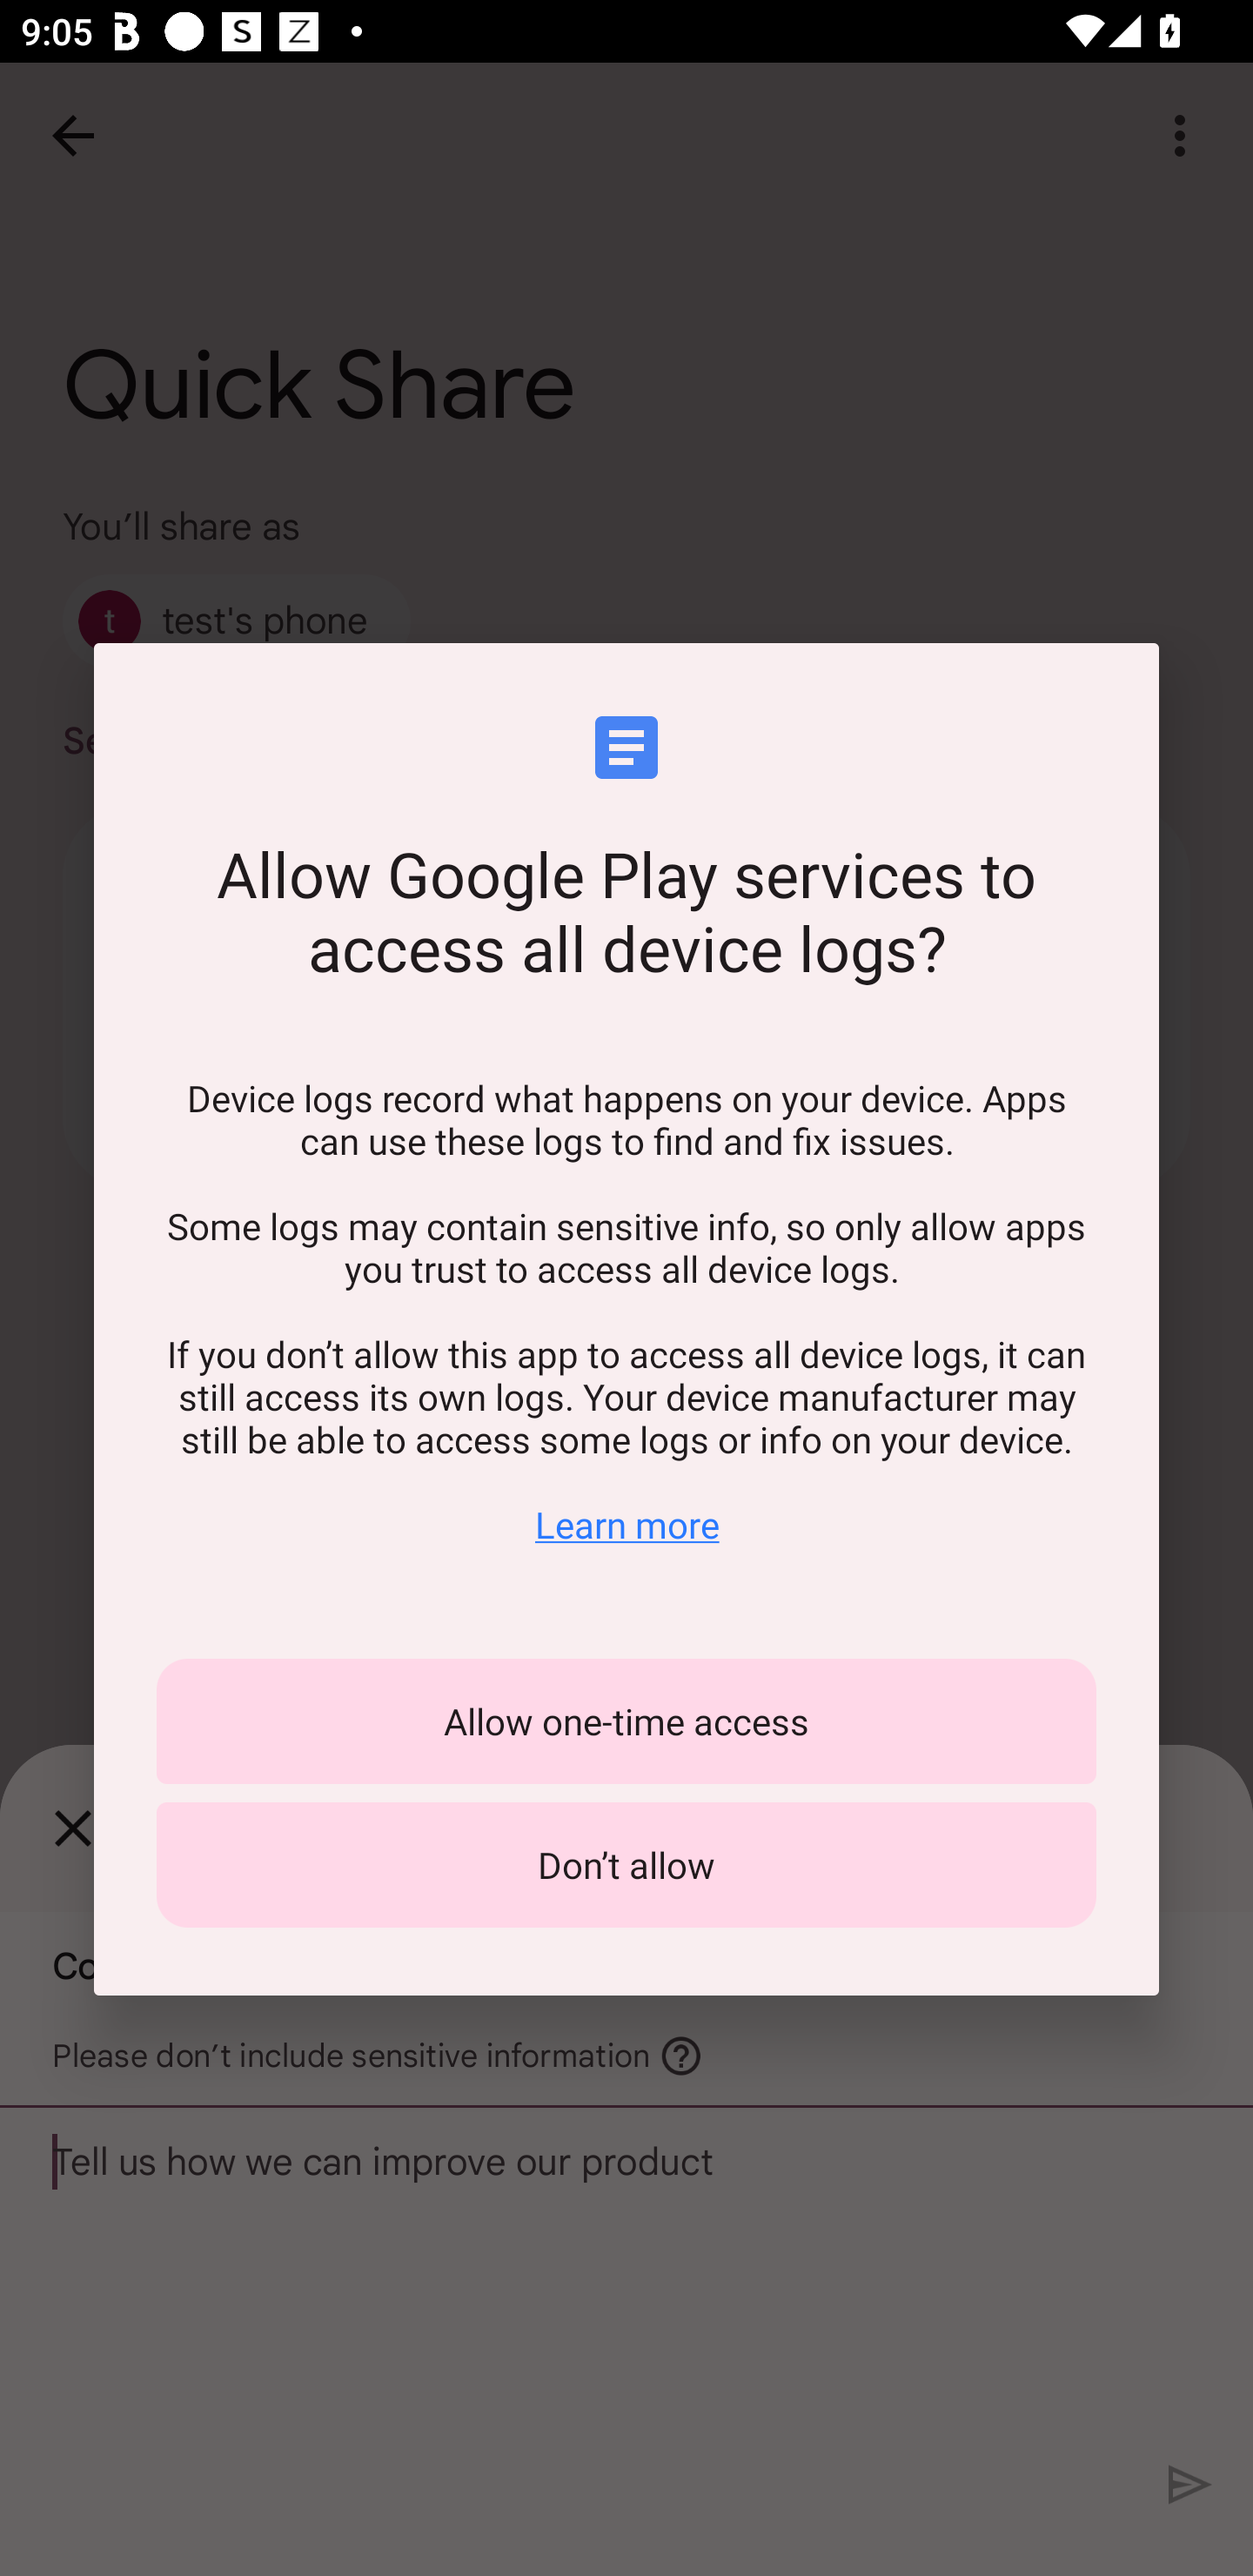  What do you see at coordinates (626, 1865) in the screenshot?
I see `Don’t allow` at bounding box center [626, 1865].